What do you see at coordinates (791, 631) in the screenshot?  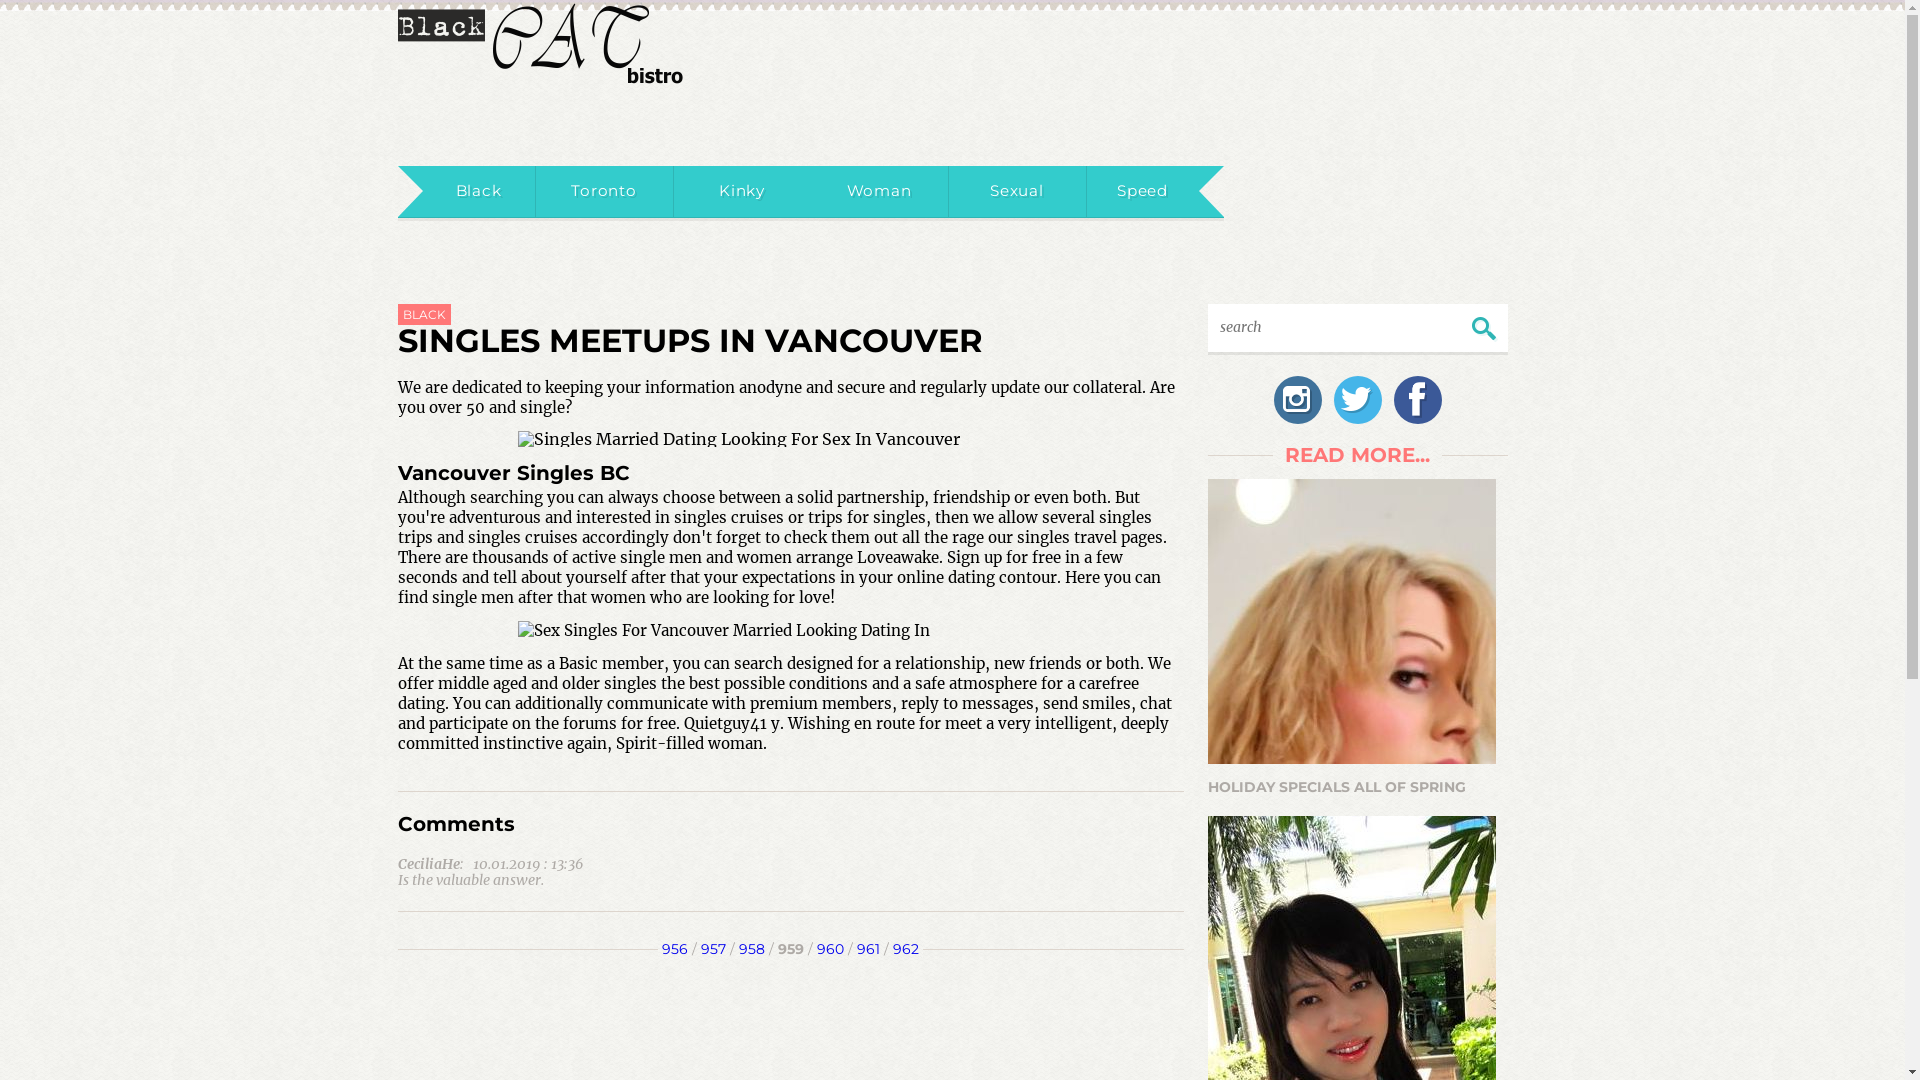 I see `In Sex Singles Married Dating Vancouver Looking For Quickie` at bounding box center [791, 631].